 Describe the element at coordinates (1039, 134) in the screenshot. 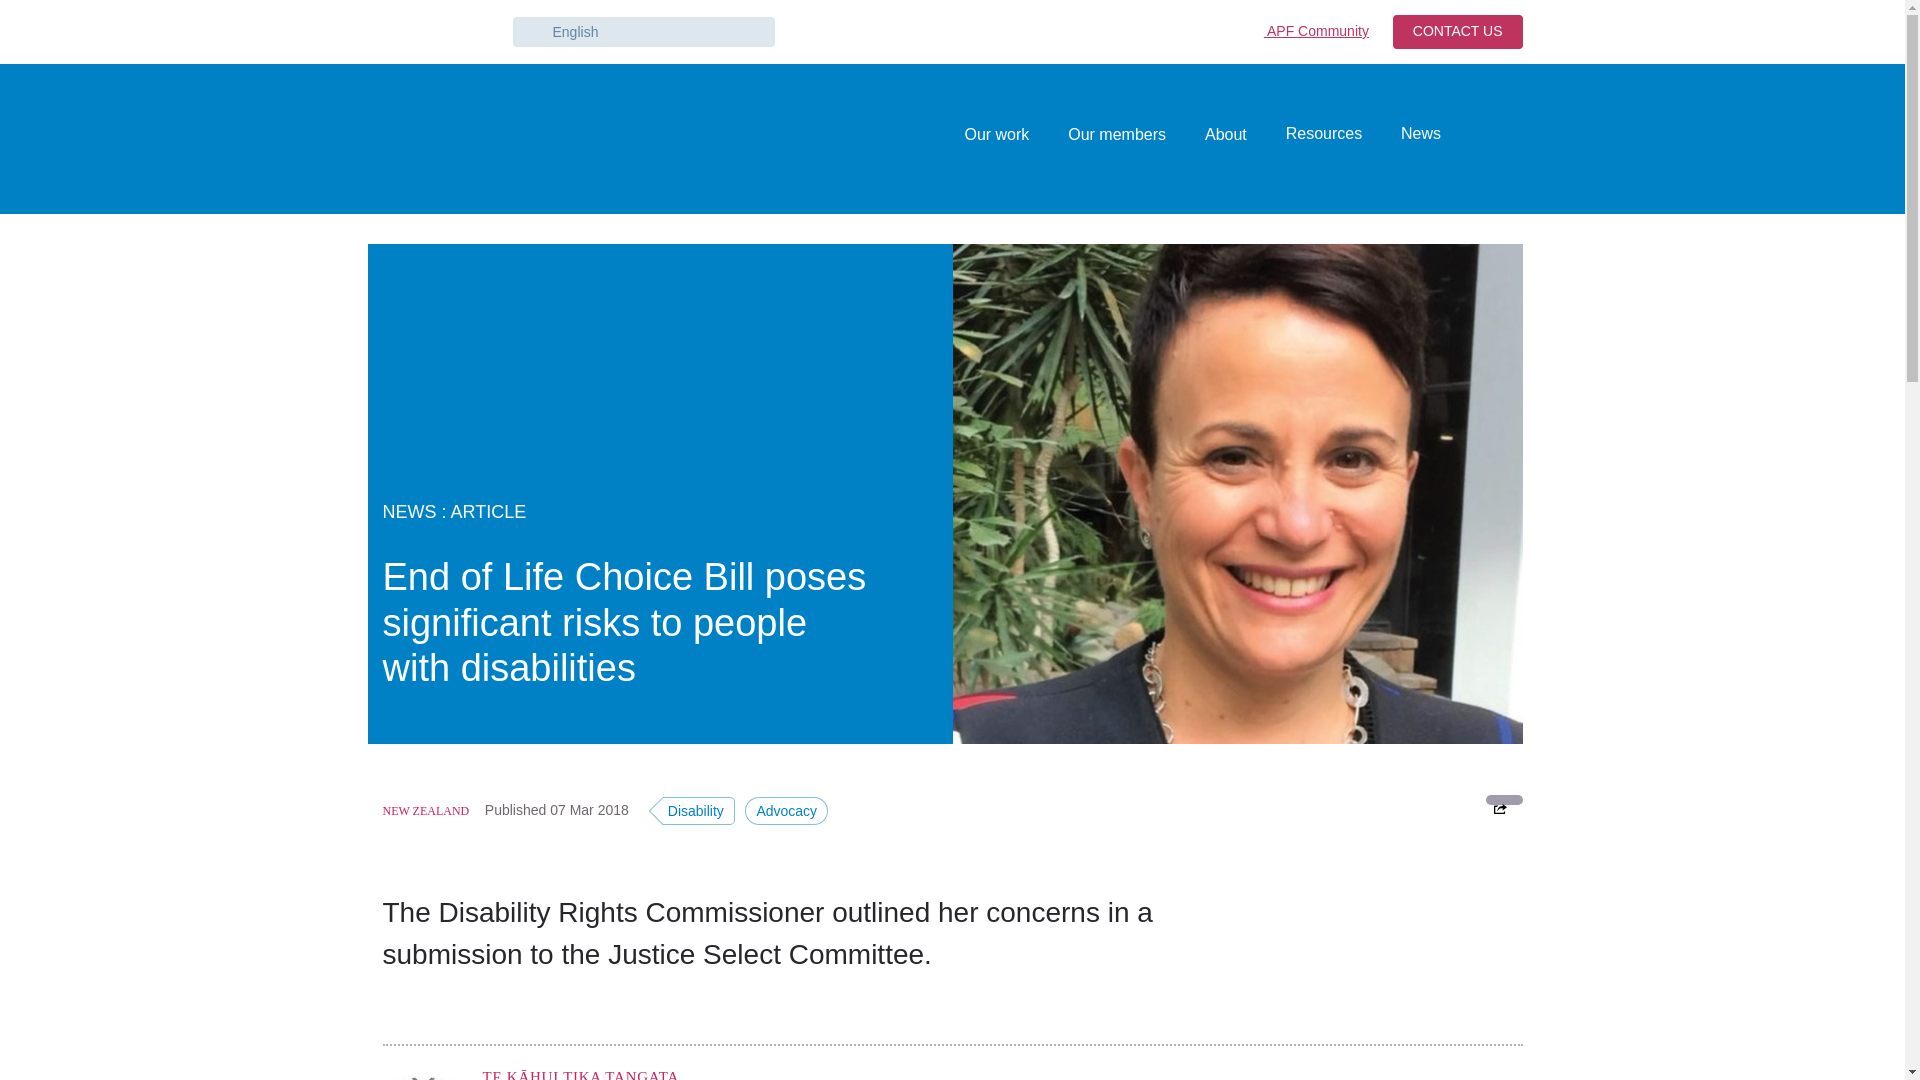

I see `Our work submenu` at that location.